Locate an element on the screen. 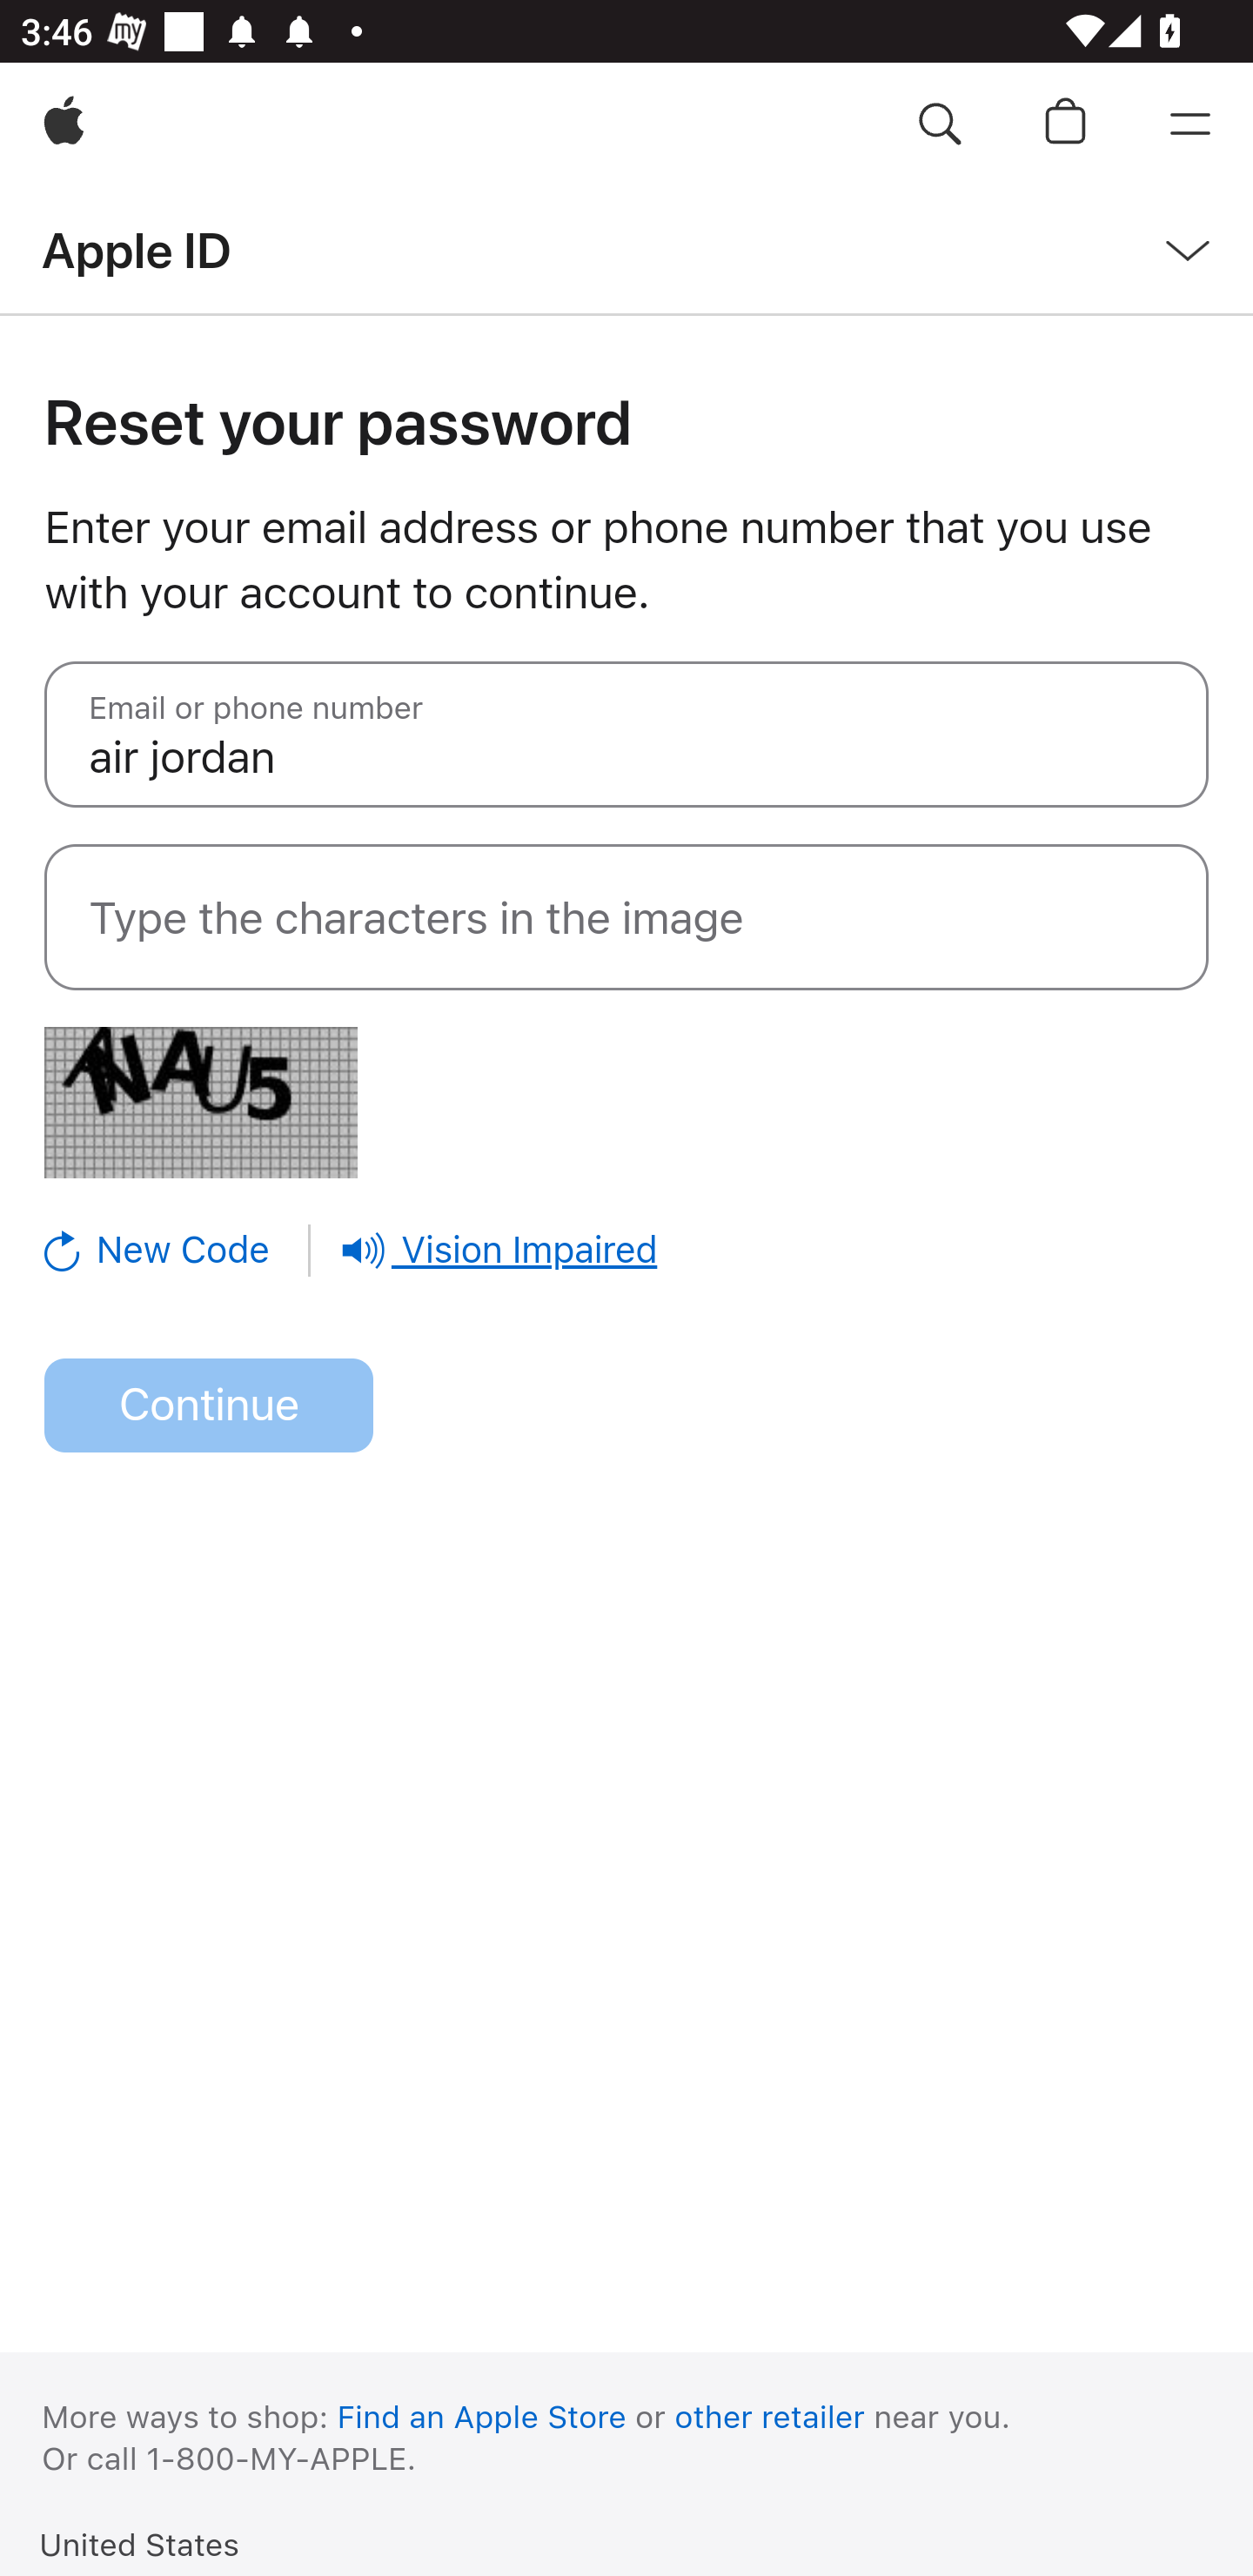  United States is located at coordinates (139, 2543).